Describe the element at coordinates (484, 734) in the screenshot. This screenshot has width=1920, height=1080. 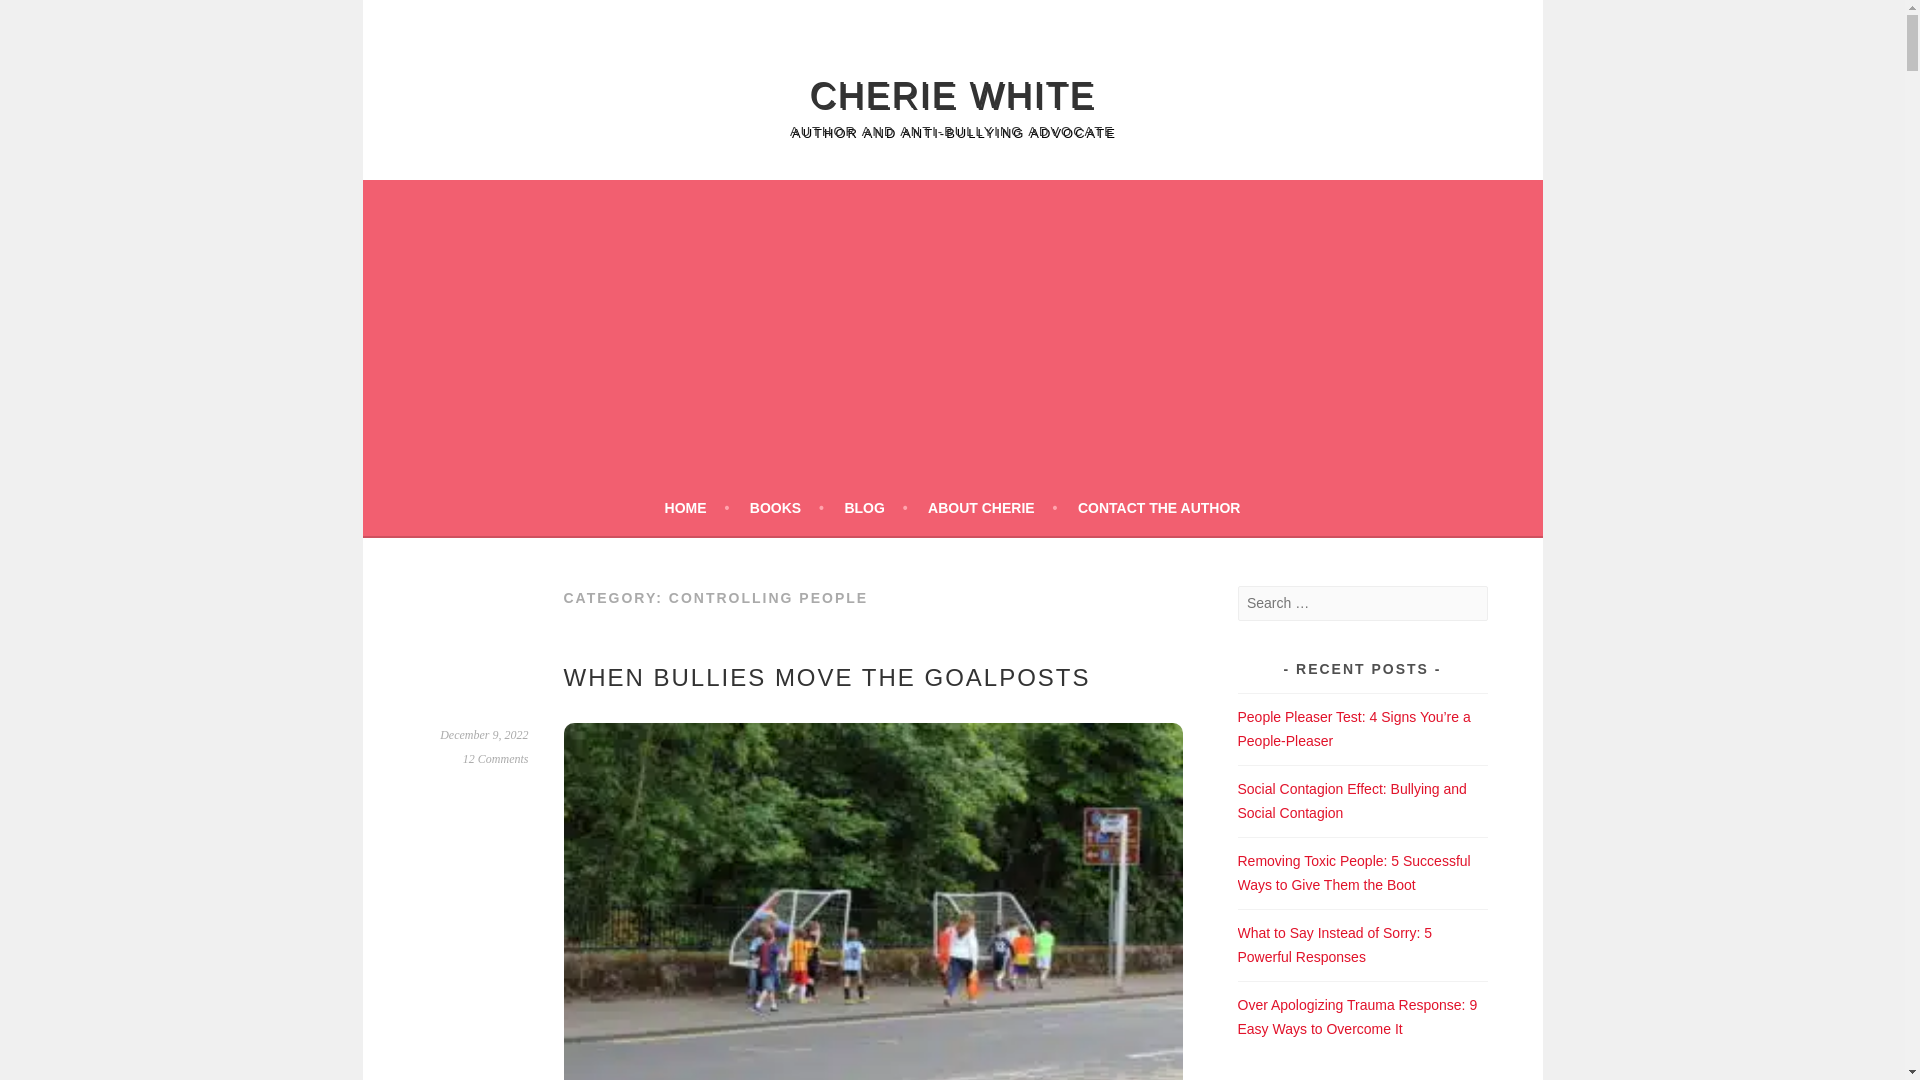
I see `Permalink to When Bullies Move the Goalposts` at that location.